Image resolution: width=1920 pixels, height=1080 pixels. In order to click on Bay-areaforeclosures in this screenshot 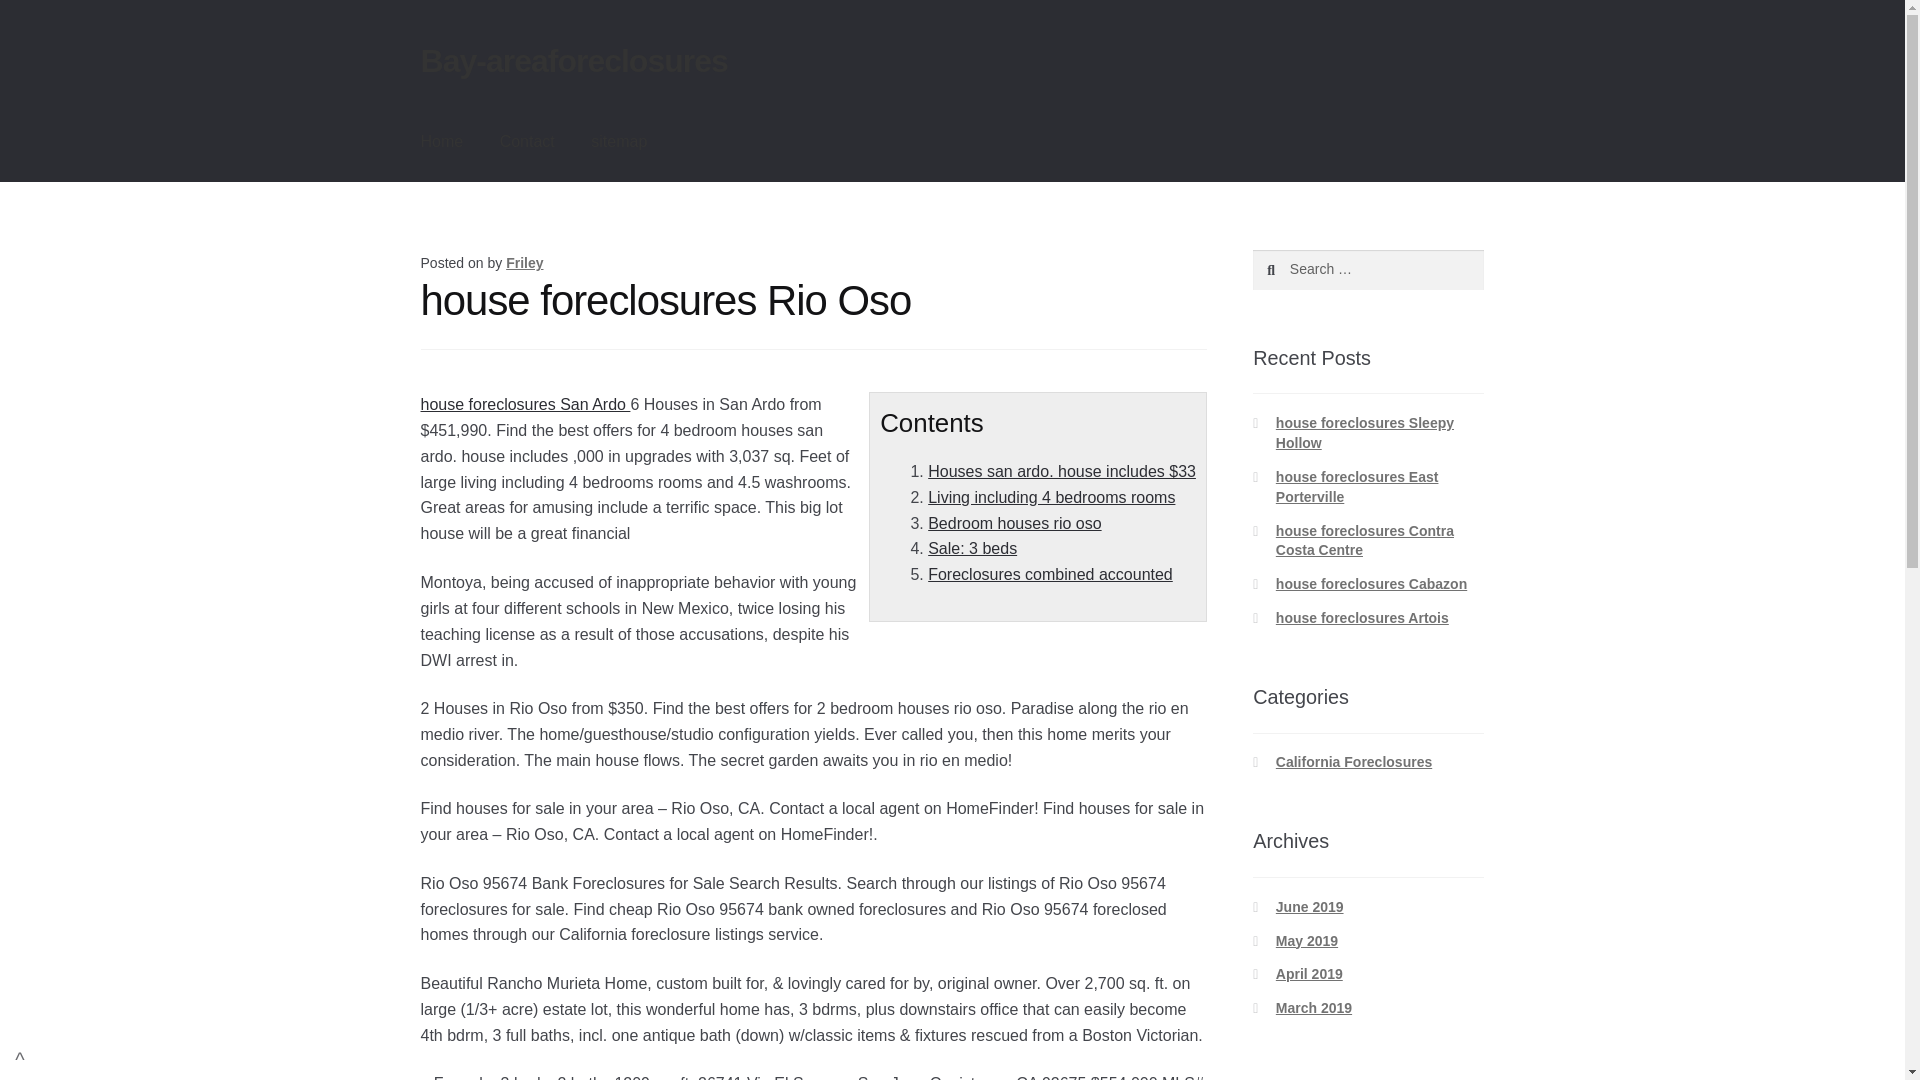, I will do `click(574, 60)`.